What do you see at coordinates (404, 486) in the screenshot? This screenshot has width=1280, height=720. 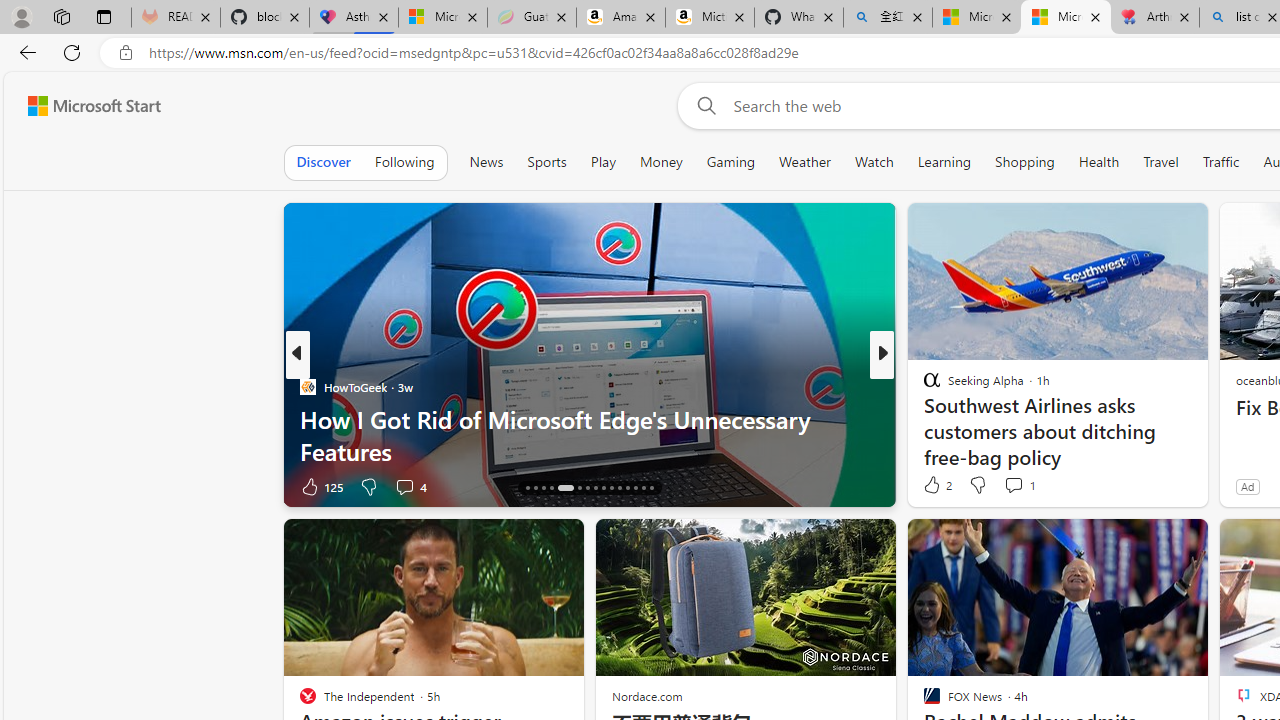 I see `View comments 4 Comment` at bounding box center [404, 486].